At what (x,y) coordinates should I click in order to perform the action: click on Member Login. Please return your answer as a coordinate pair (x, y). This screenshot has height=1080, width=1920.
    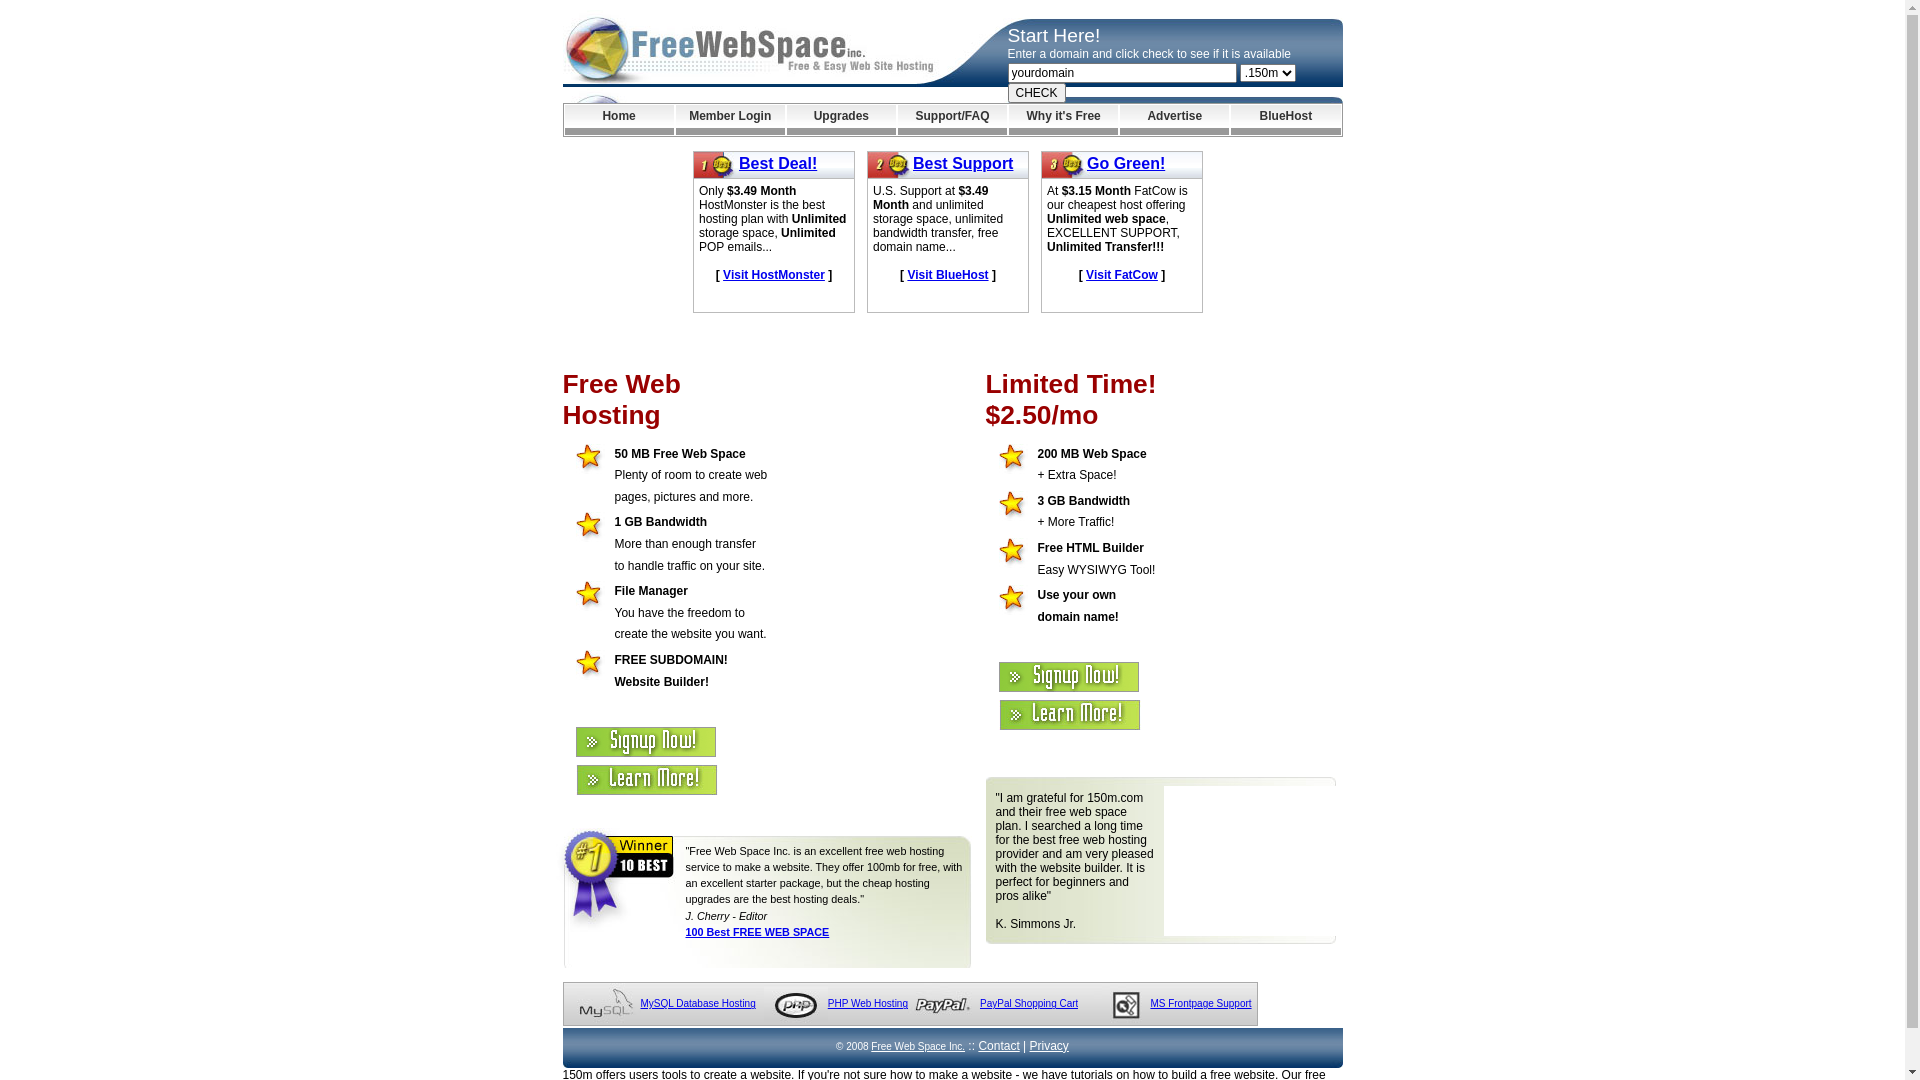
    Looking at the image, I should click on (730, 120).